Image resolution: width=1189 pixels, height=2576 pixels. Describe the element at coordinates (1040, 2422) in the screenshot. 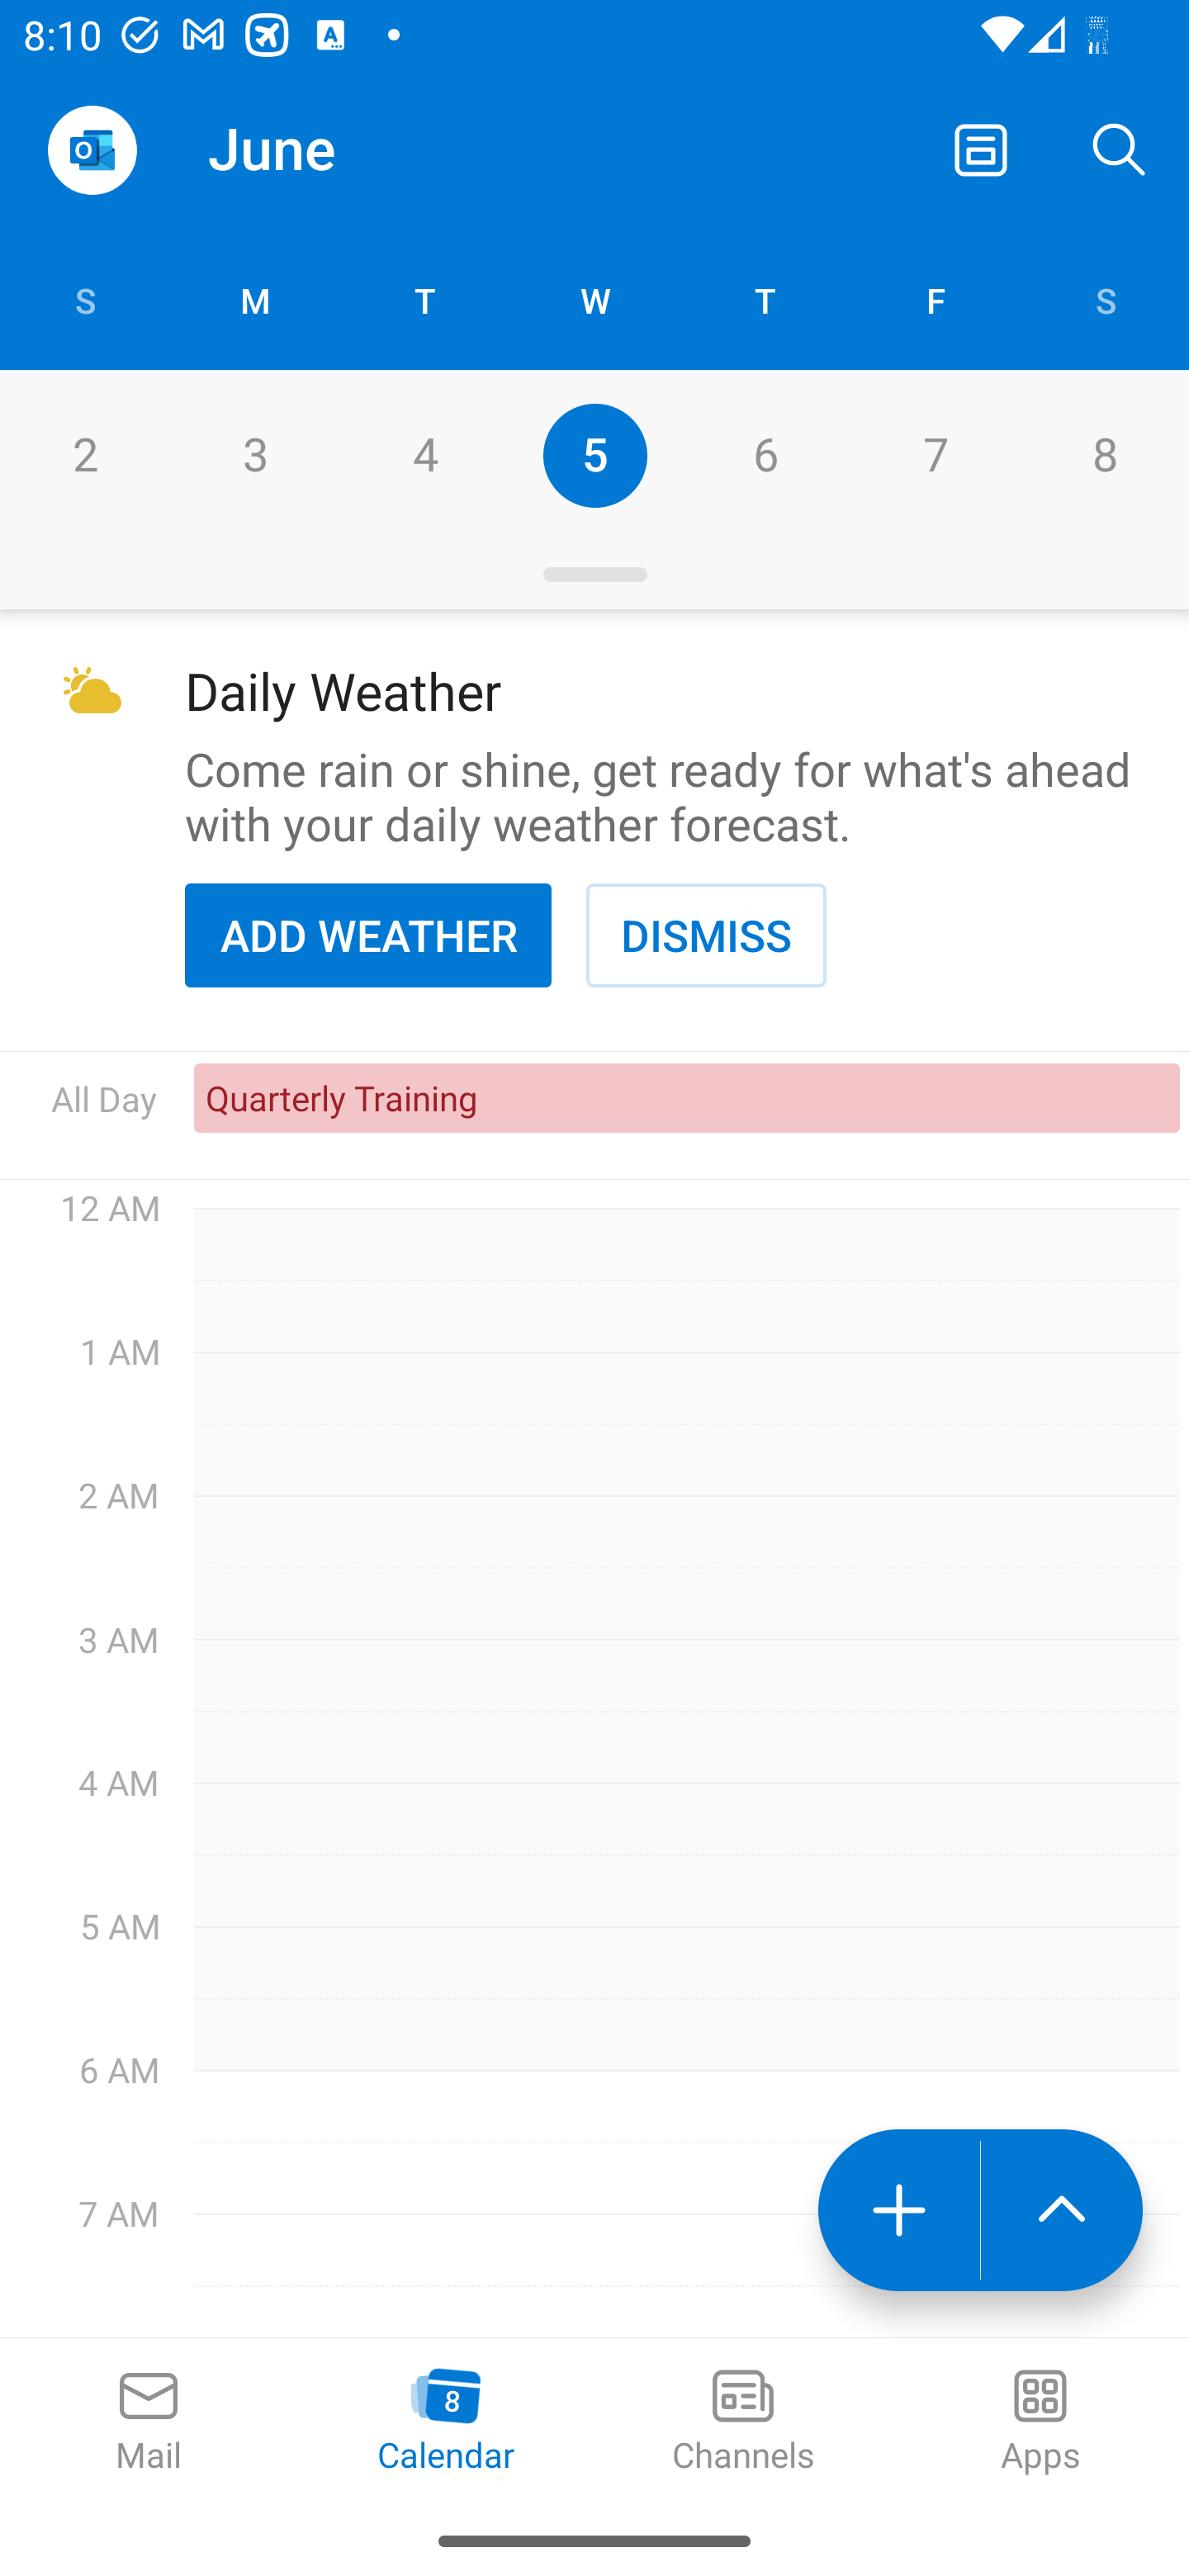

I see `Apps` at that location.